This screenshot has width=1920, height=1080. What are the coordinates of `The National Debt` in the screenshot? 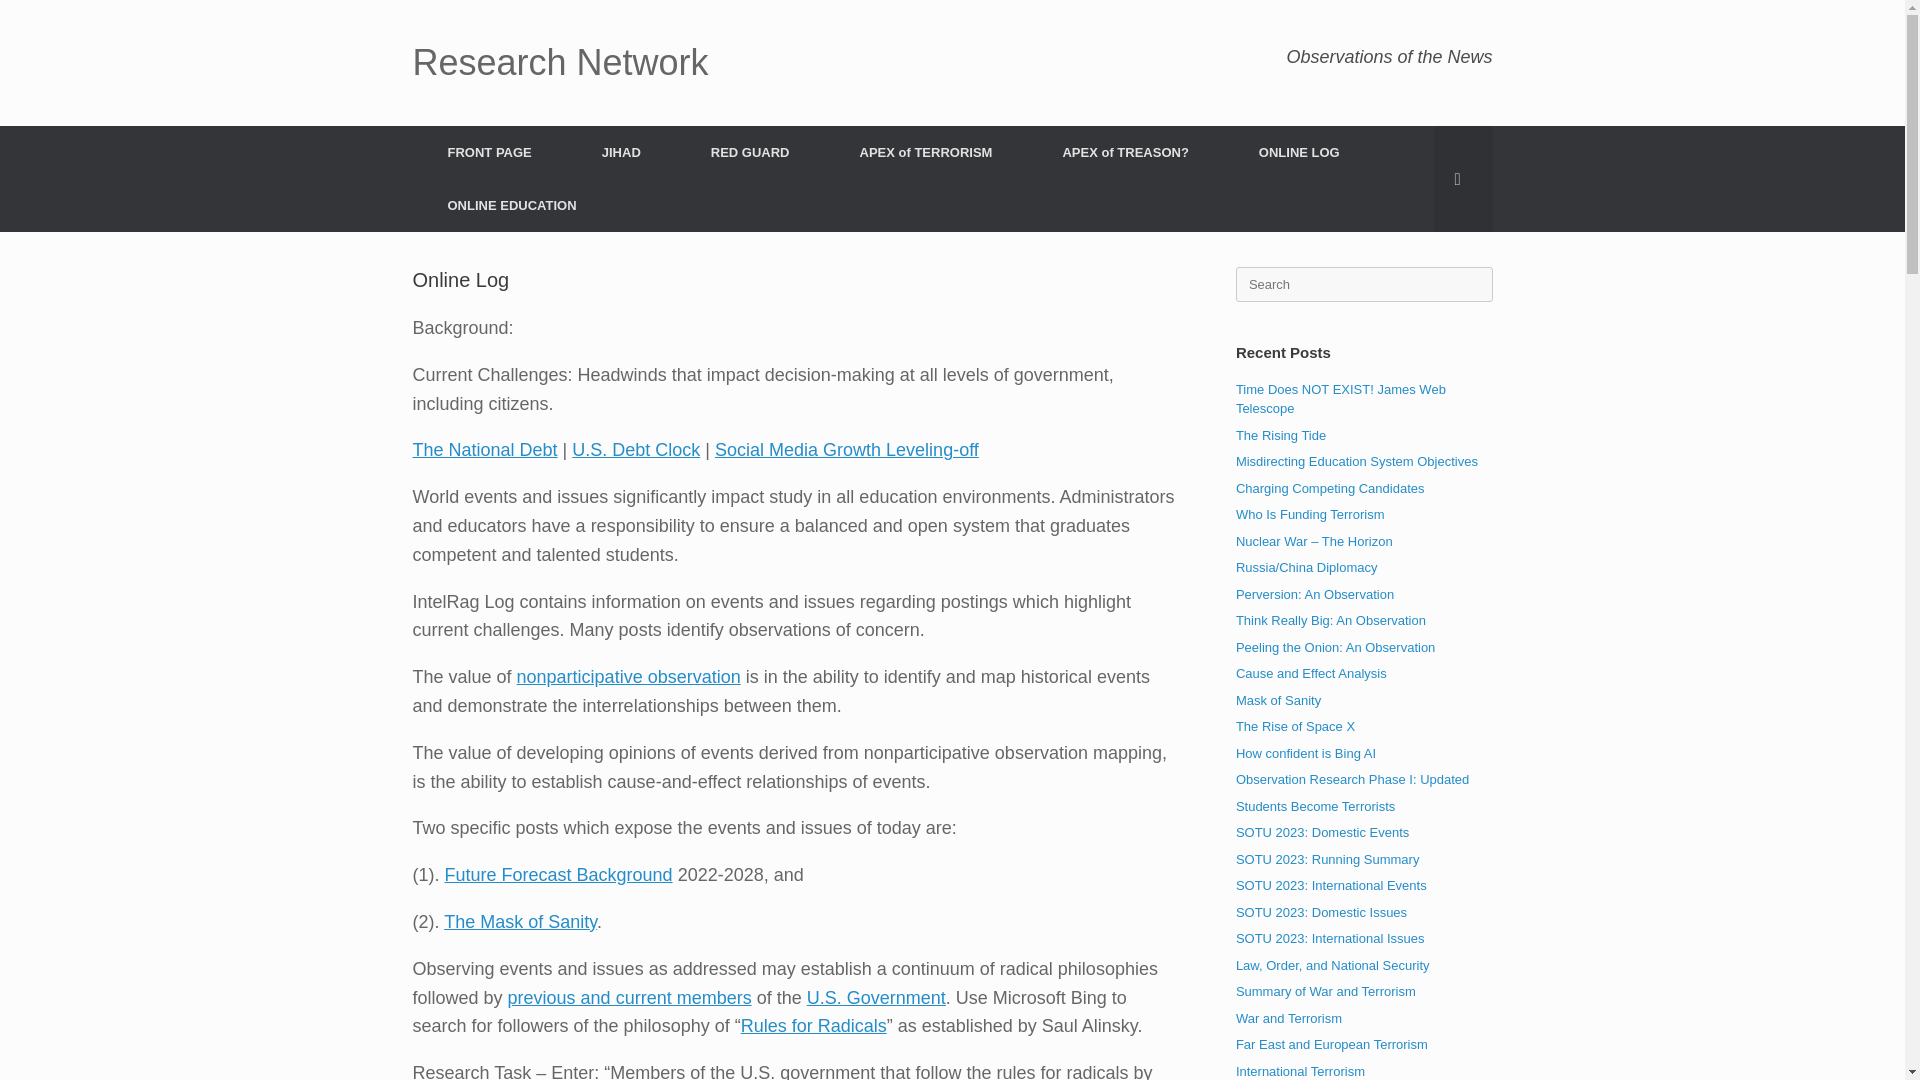 It's located at (484, 450).